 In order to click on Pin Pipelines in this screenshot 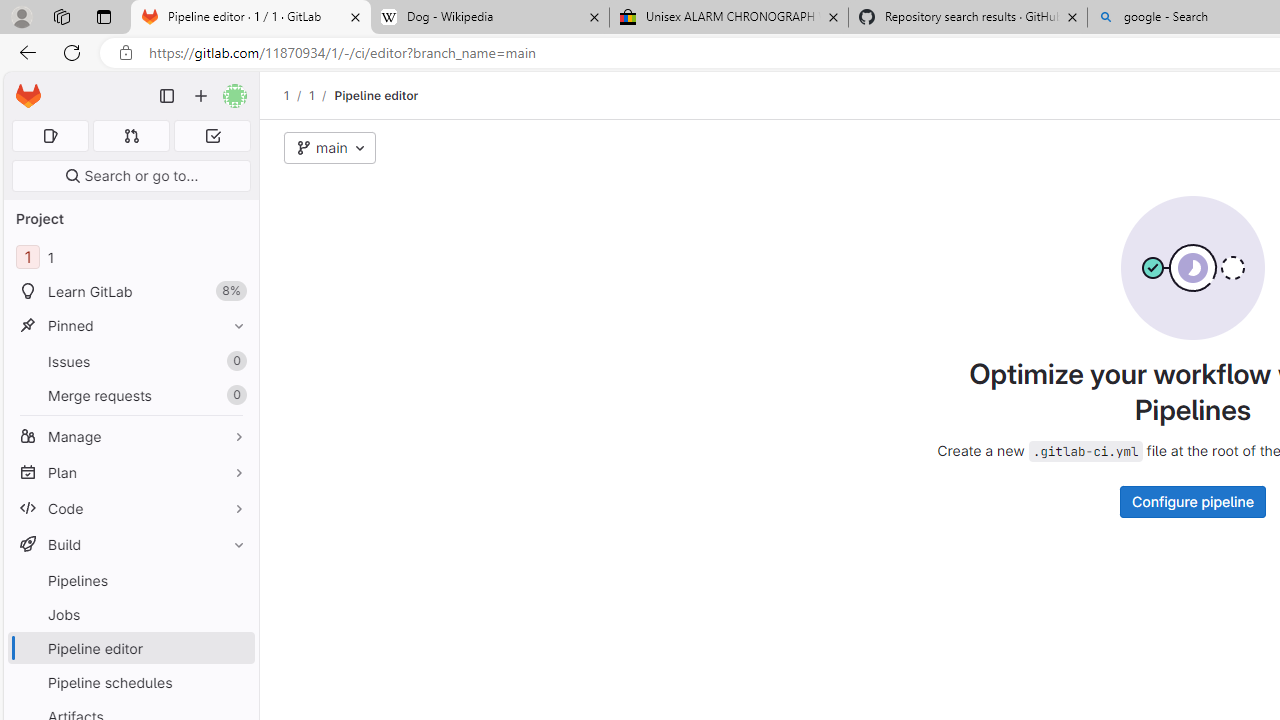, I will do `click(234, 580)`.